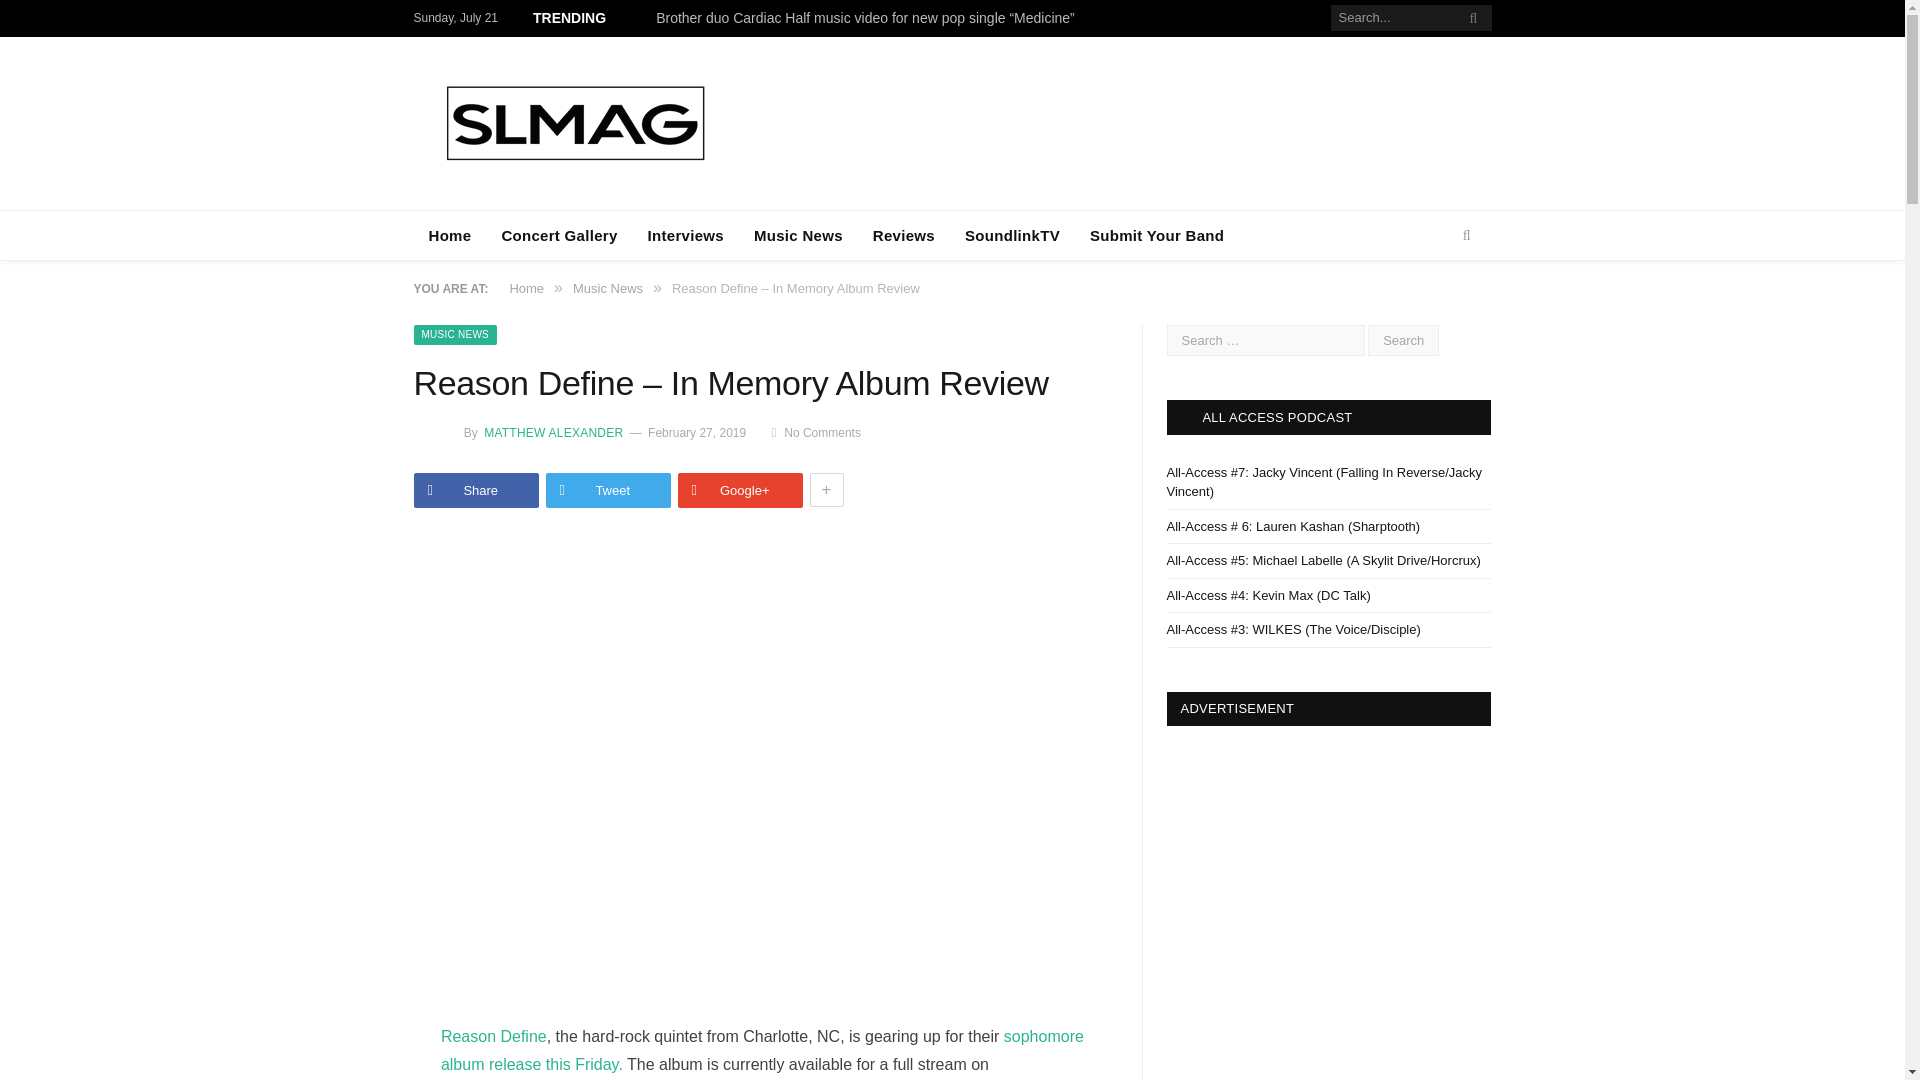  I want to click on Search, so click(1402, 340).